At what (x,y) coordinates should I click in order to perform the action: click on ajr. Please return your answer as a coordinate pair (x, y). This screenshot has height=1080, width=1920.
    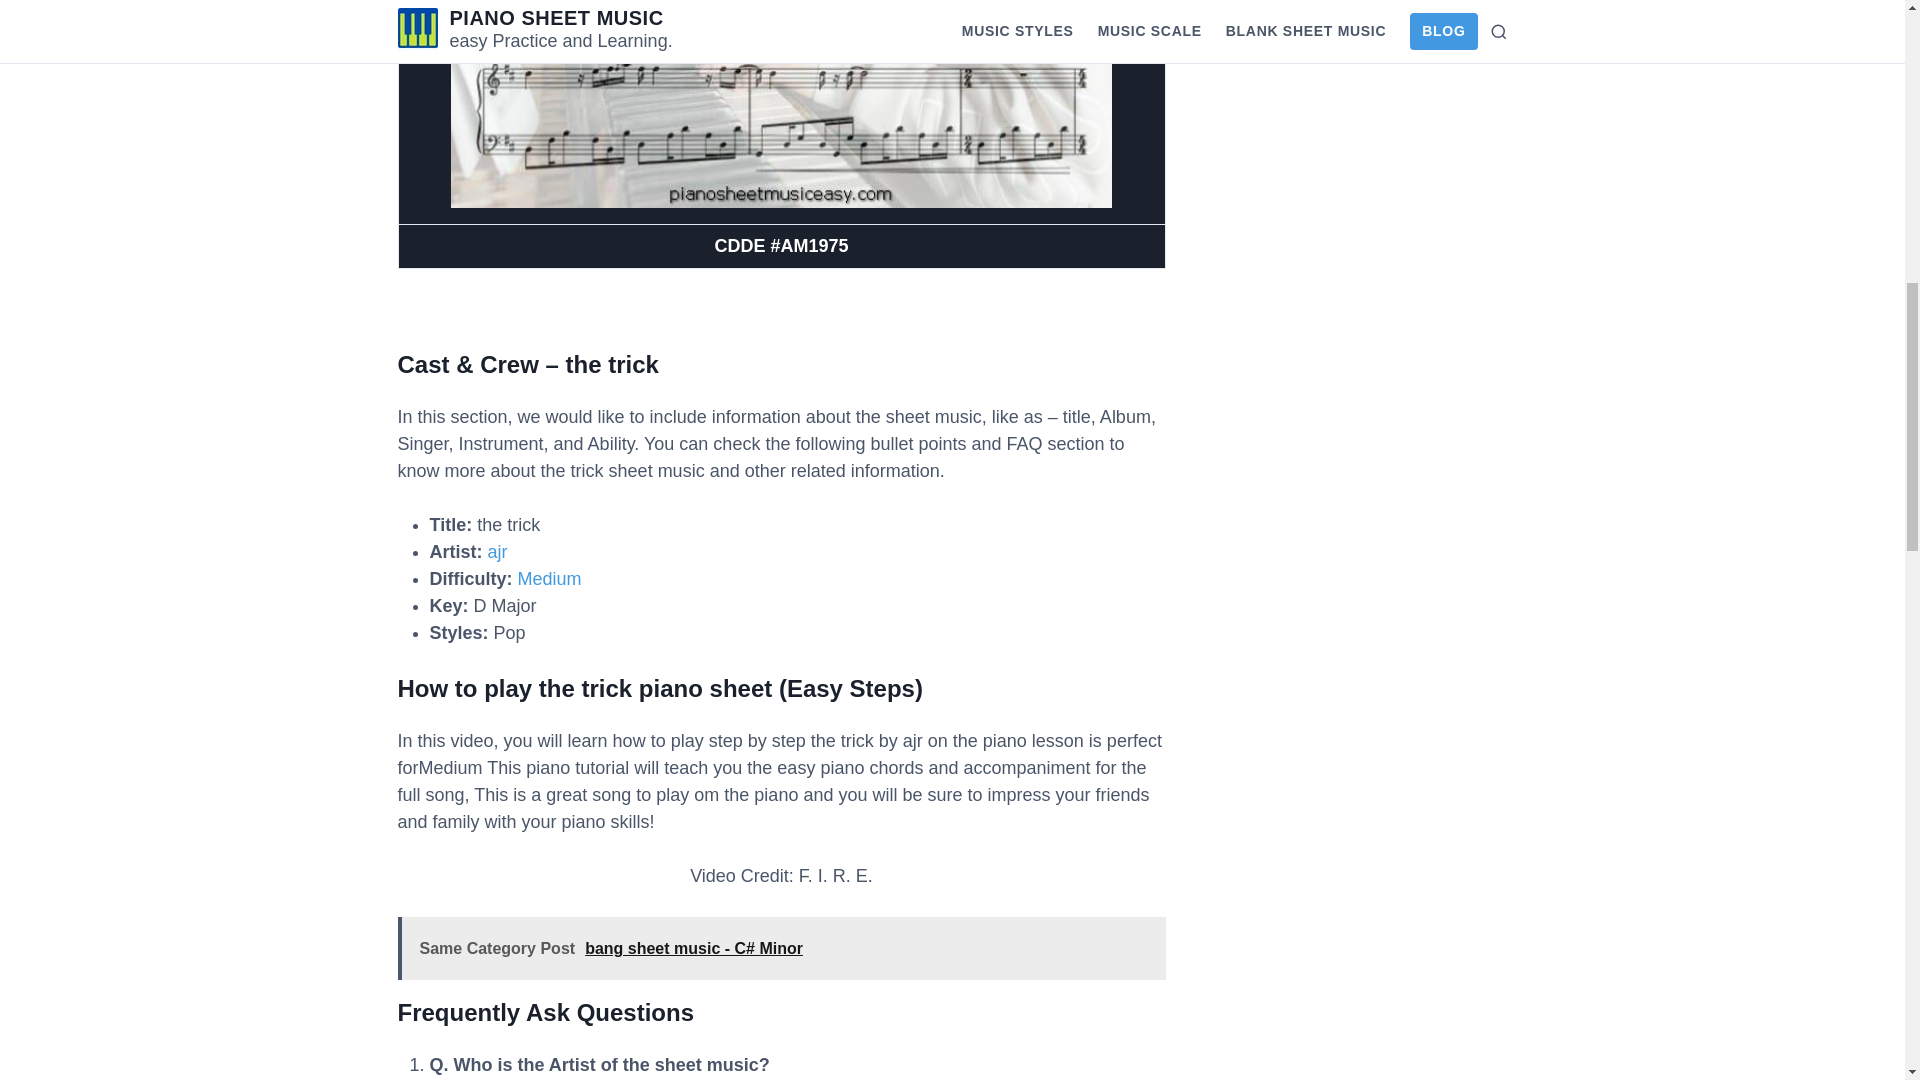
    Looking at the image, I should click on (498, 552).